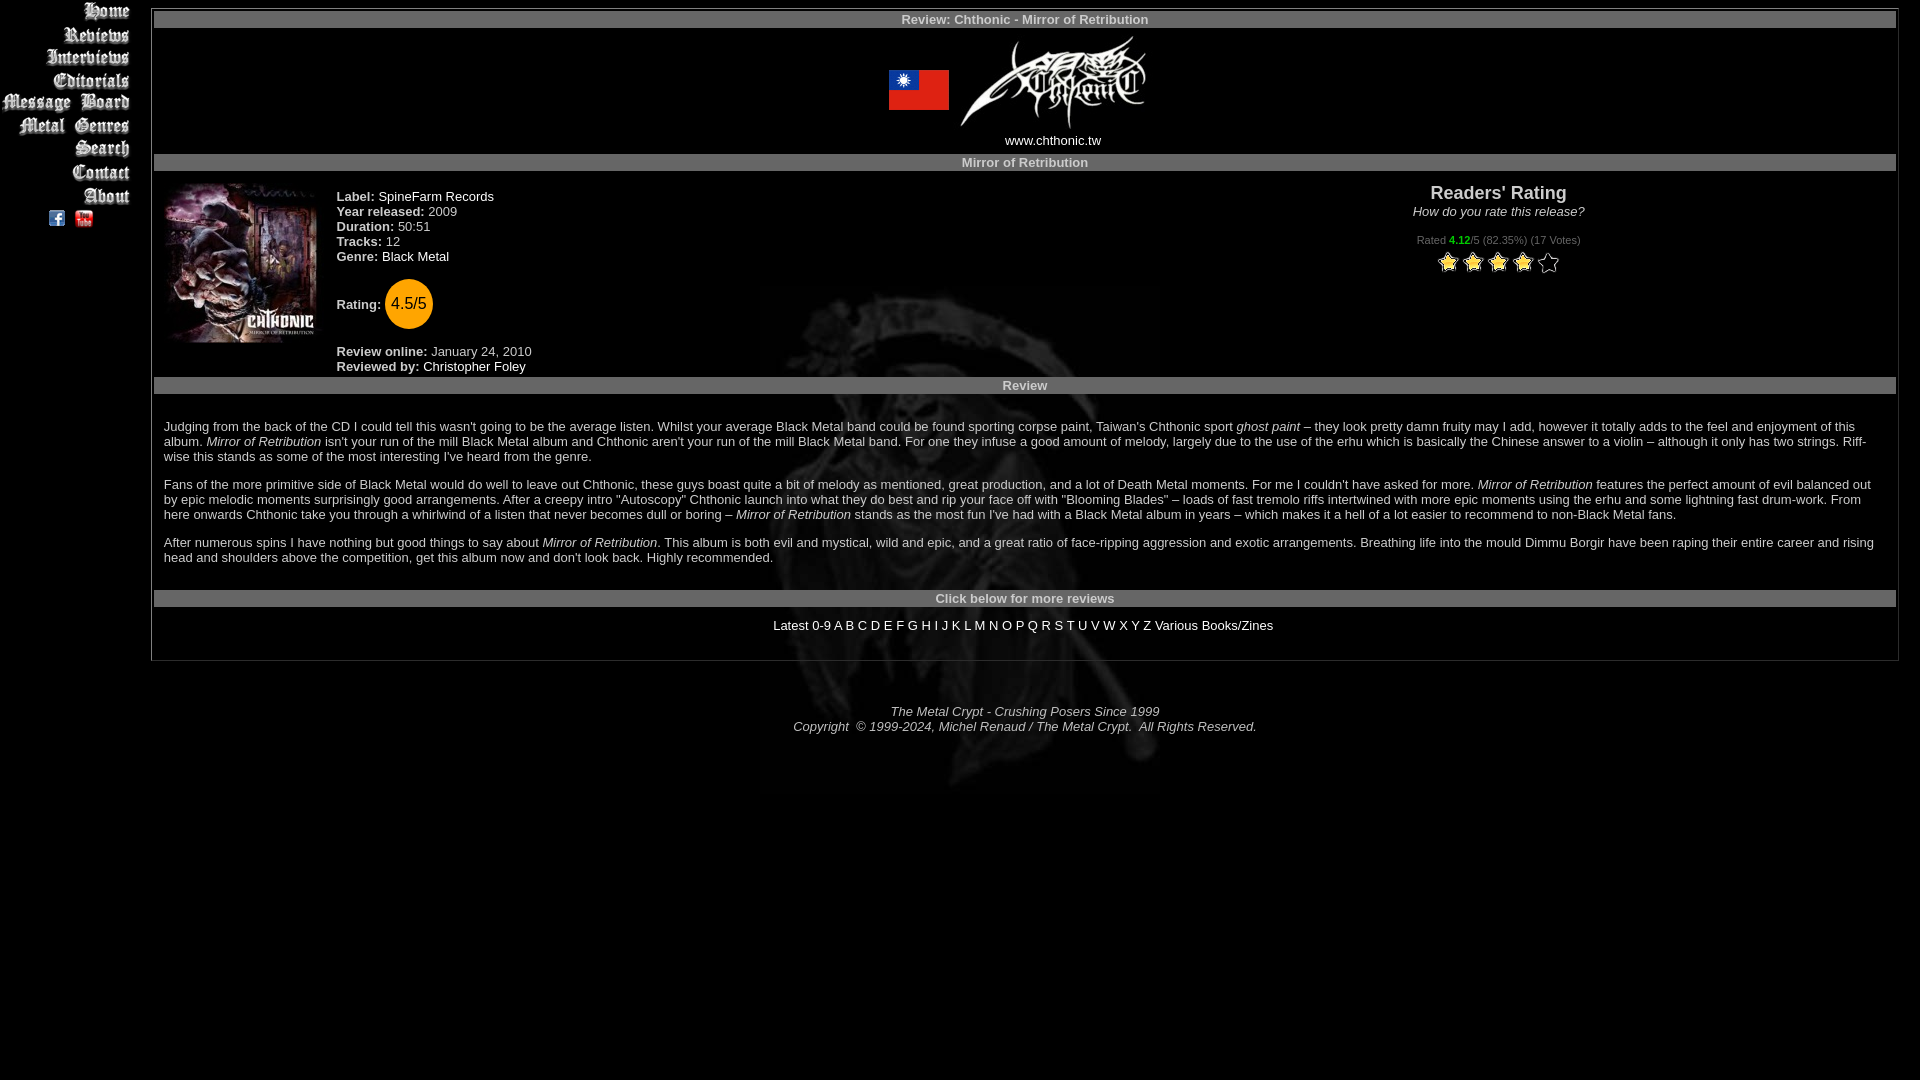  What do you see at coordinates (822, 624) in the screenshot?
I see `0-9` at bounding box center [822, 624].